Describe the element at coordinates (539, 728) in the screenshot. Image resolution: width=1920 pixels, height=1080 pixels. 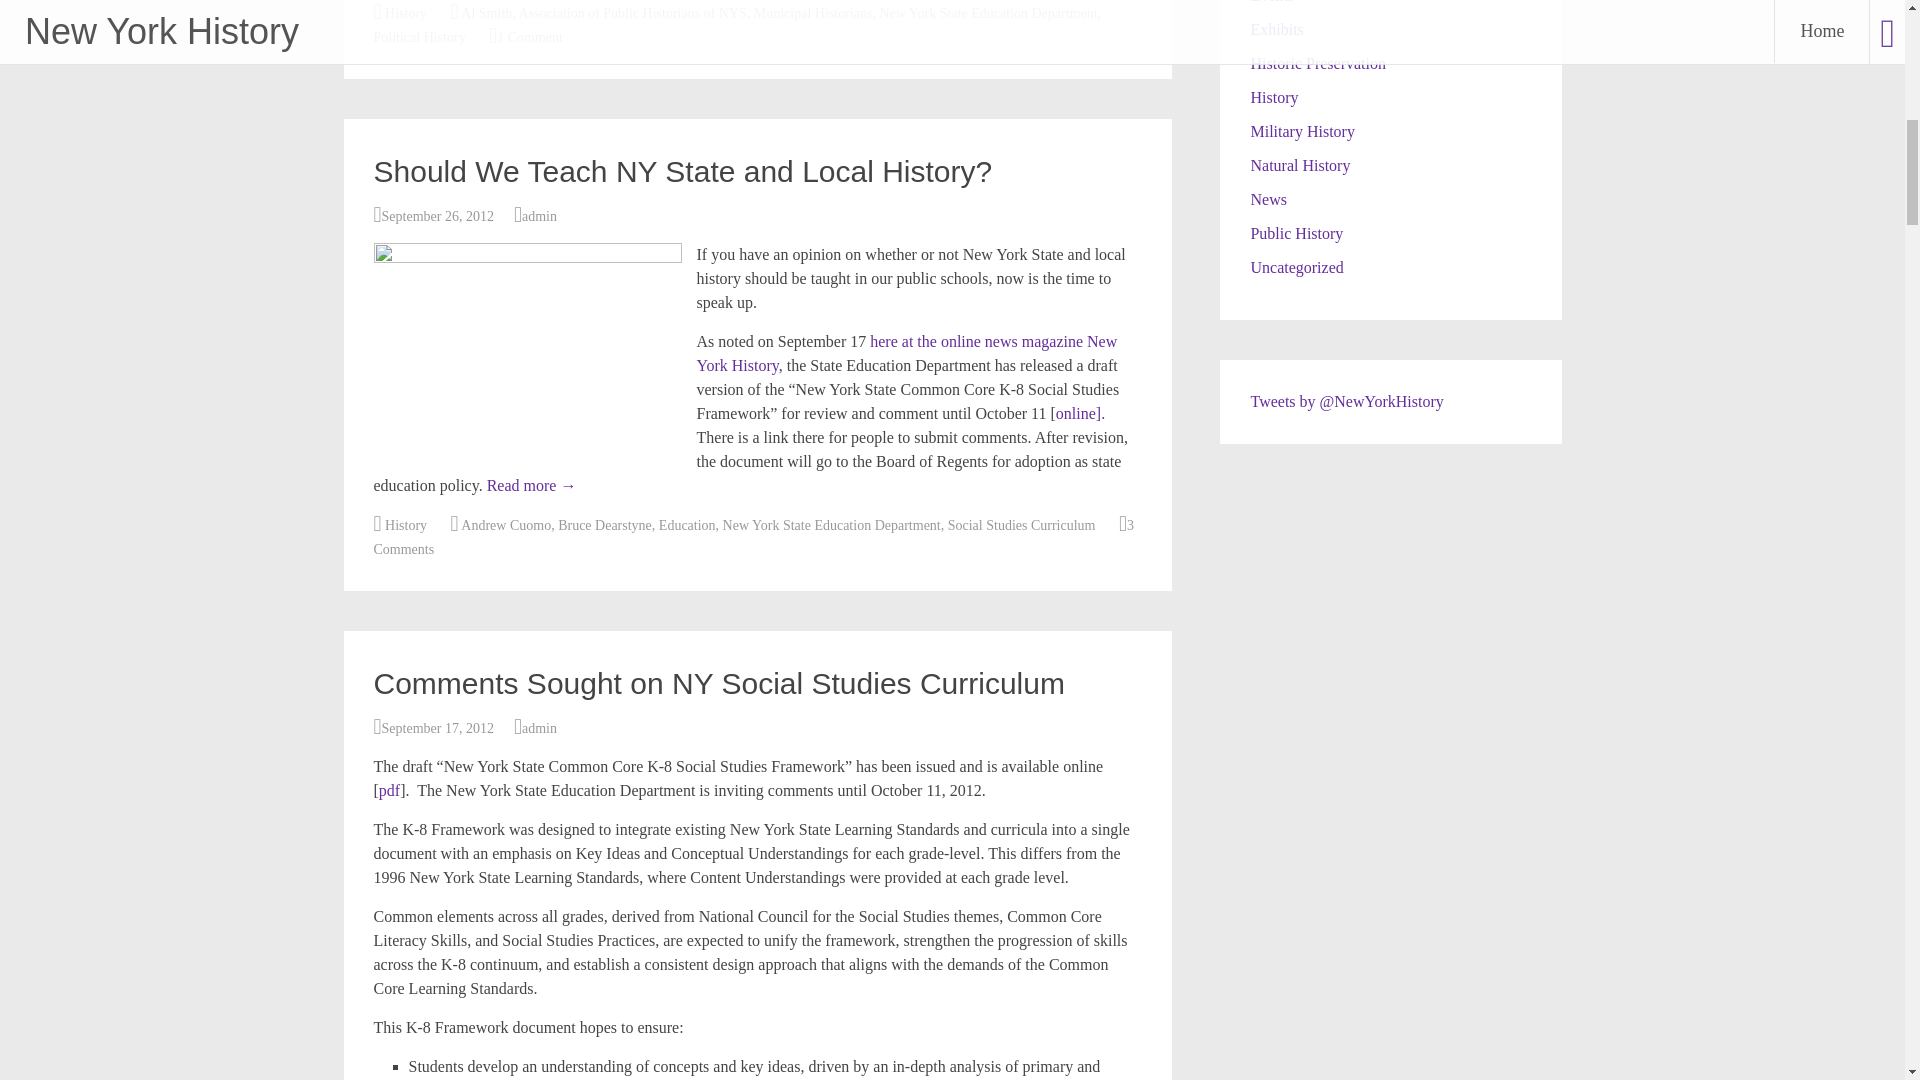
I see `admin` at that location.